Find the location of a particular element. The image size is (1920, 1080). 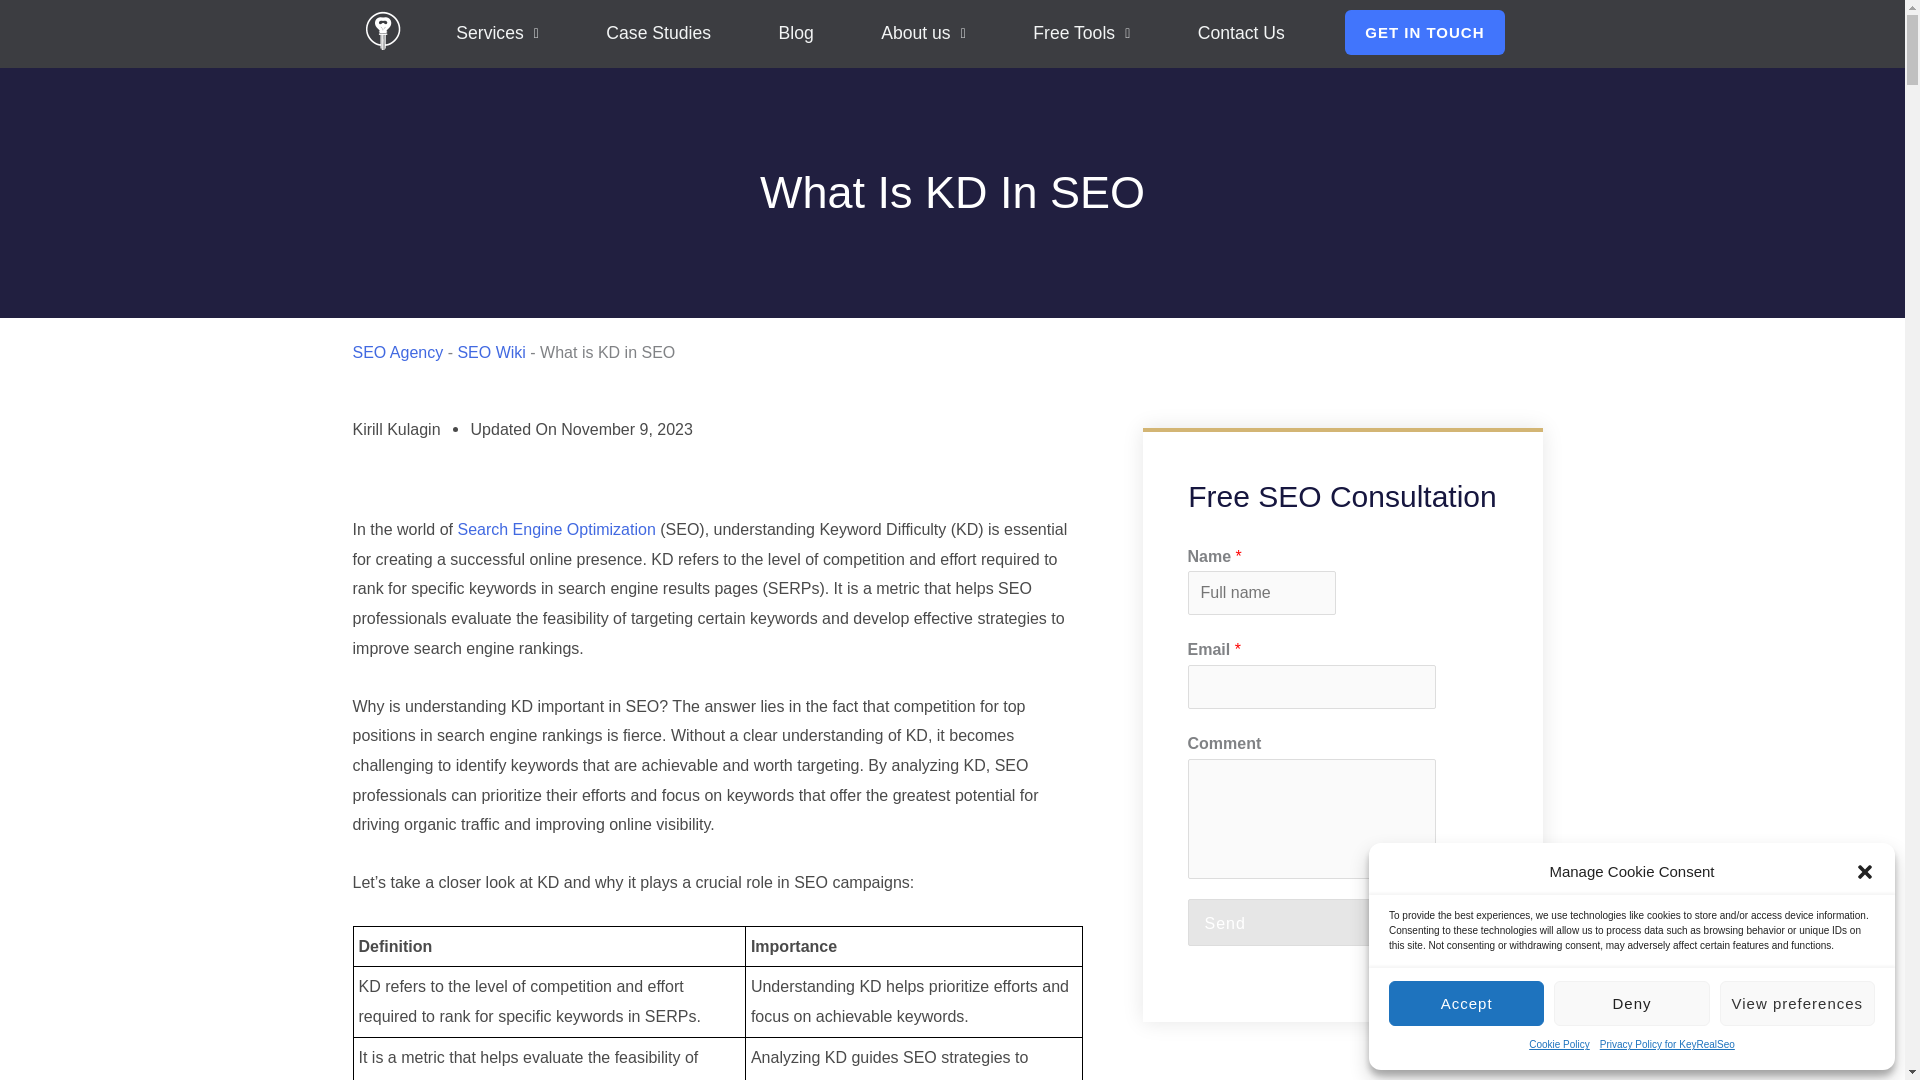

View preferences is located at coordinates (1798, 1003).